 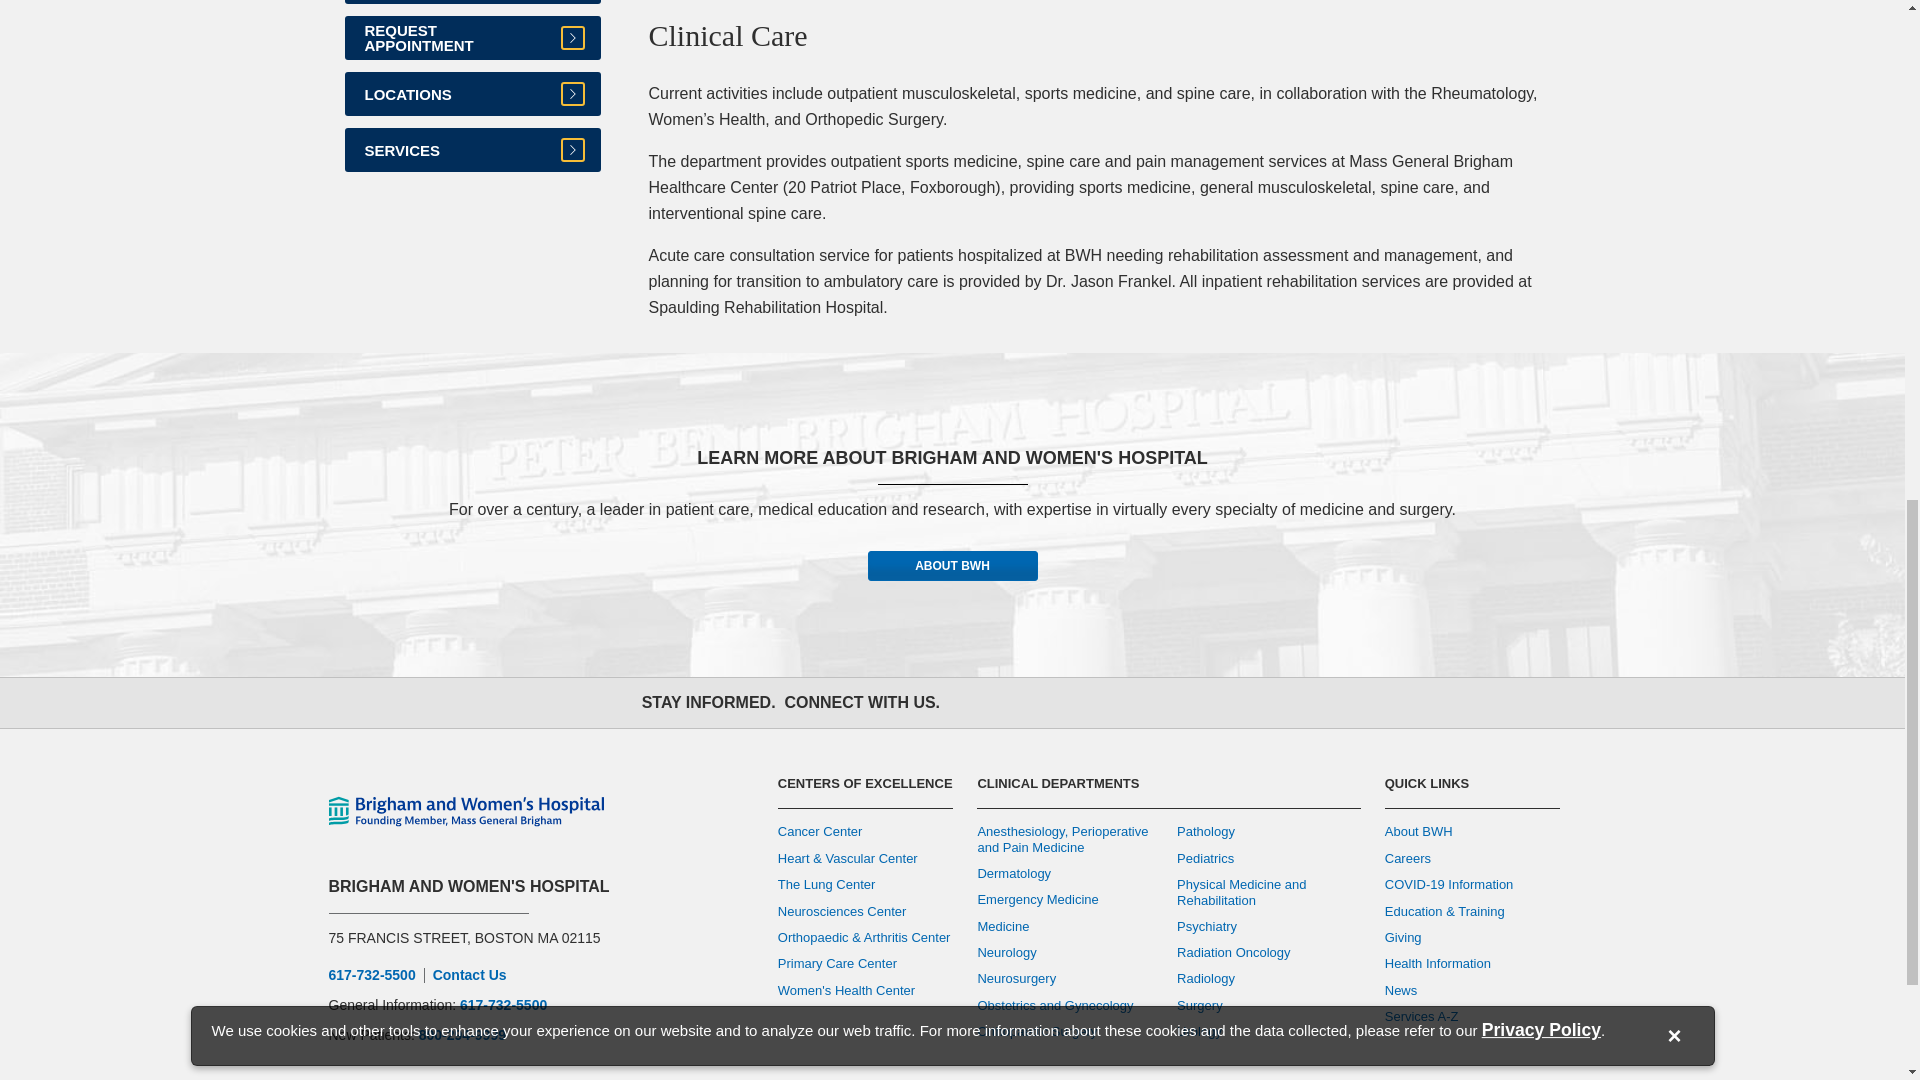 I want to click on FIND A DOCTOR, so click(x=471, y=2).